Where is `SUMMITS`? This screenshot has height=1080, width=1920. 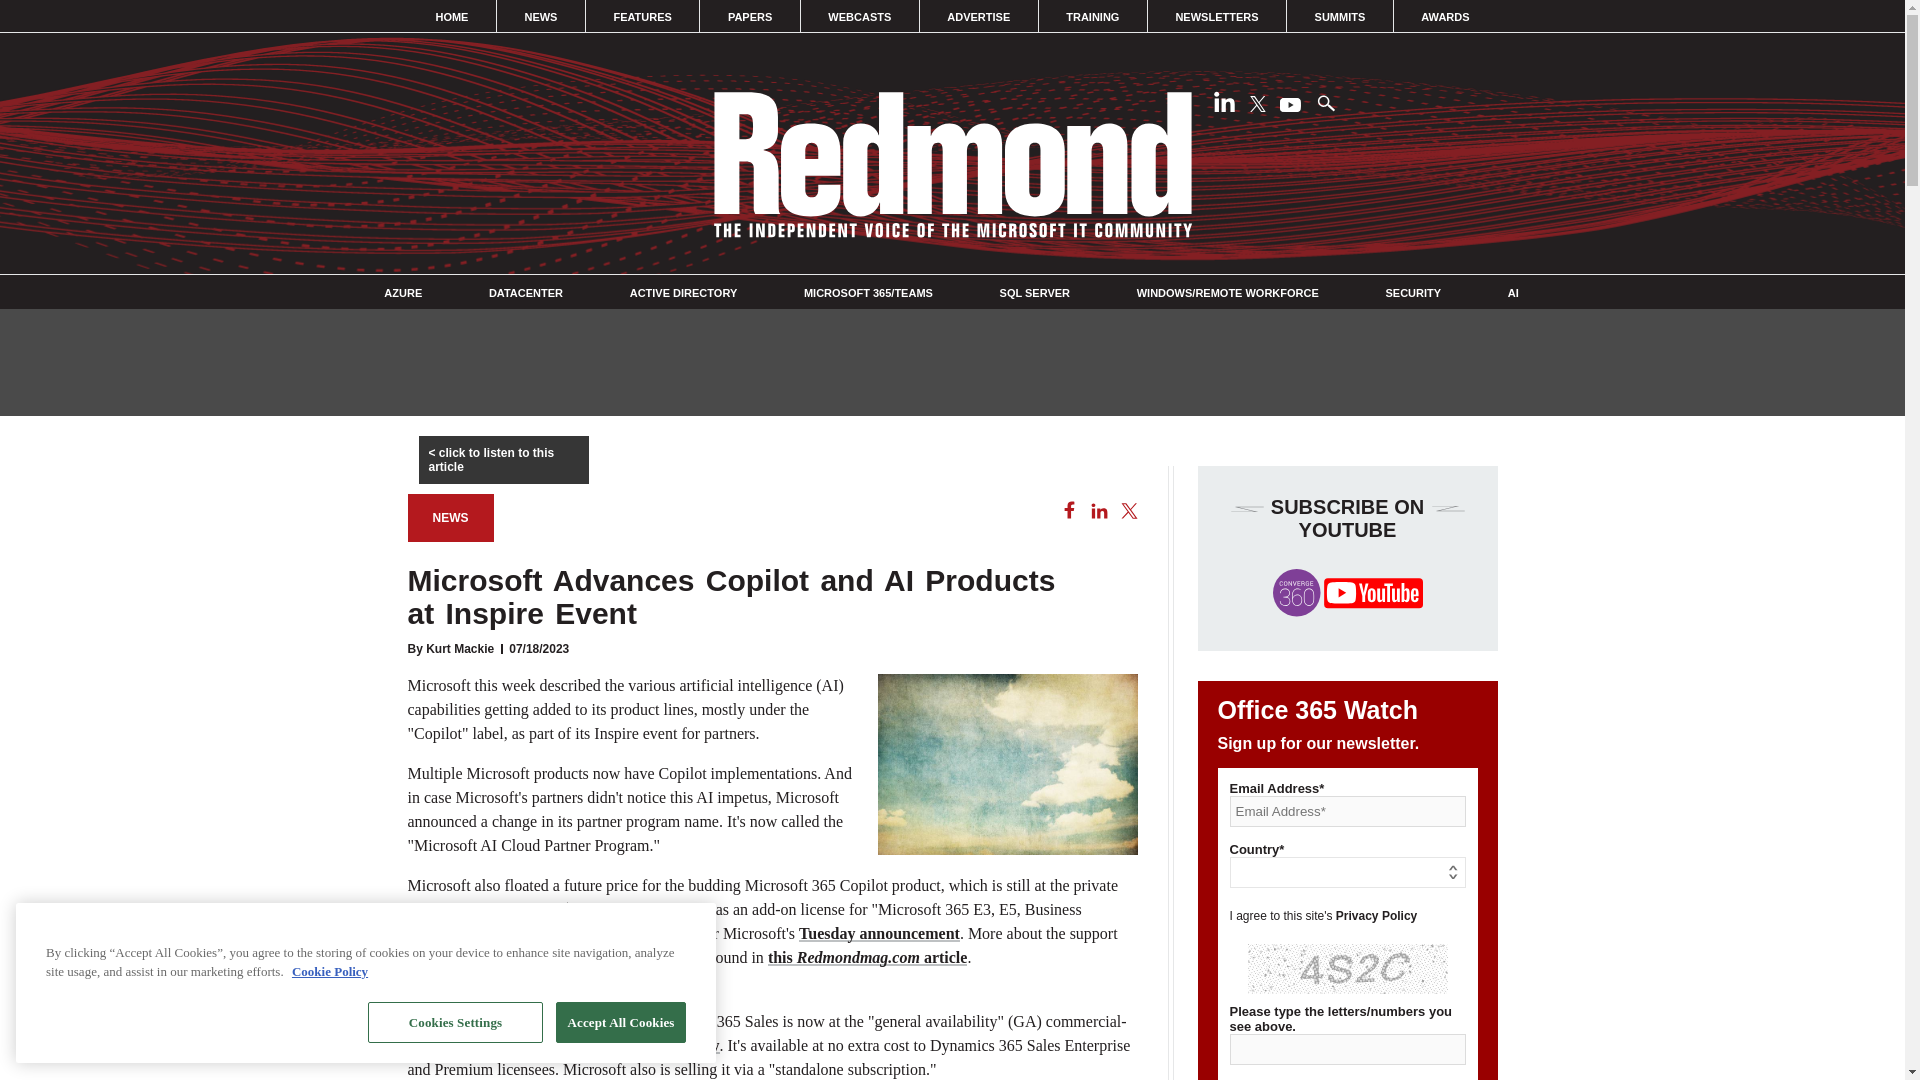 SUMMITS is located at coordinates (1340, 16).